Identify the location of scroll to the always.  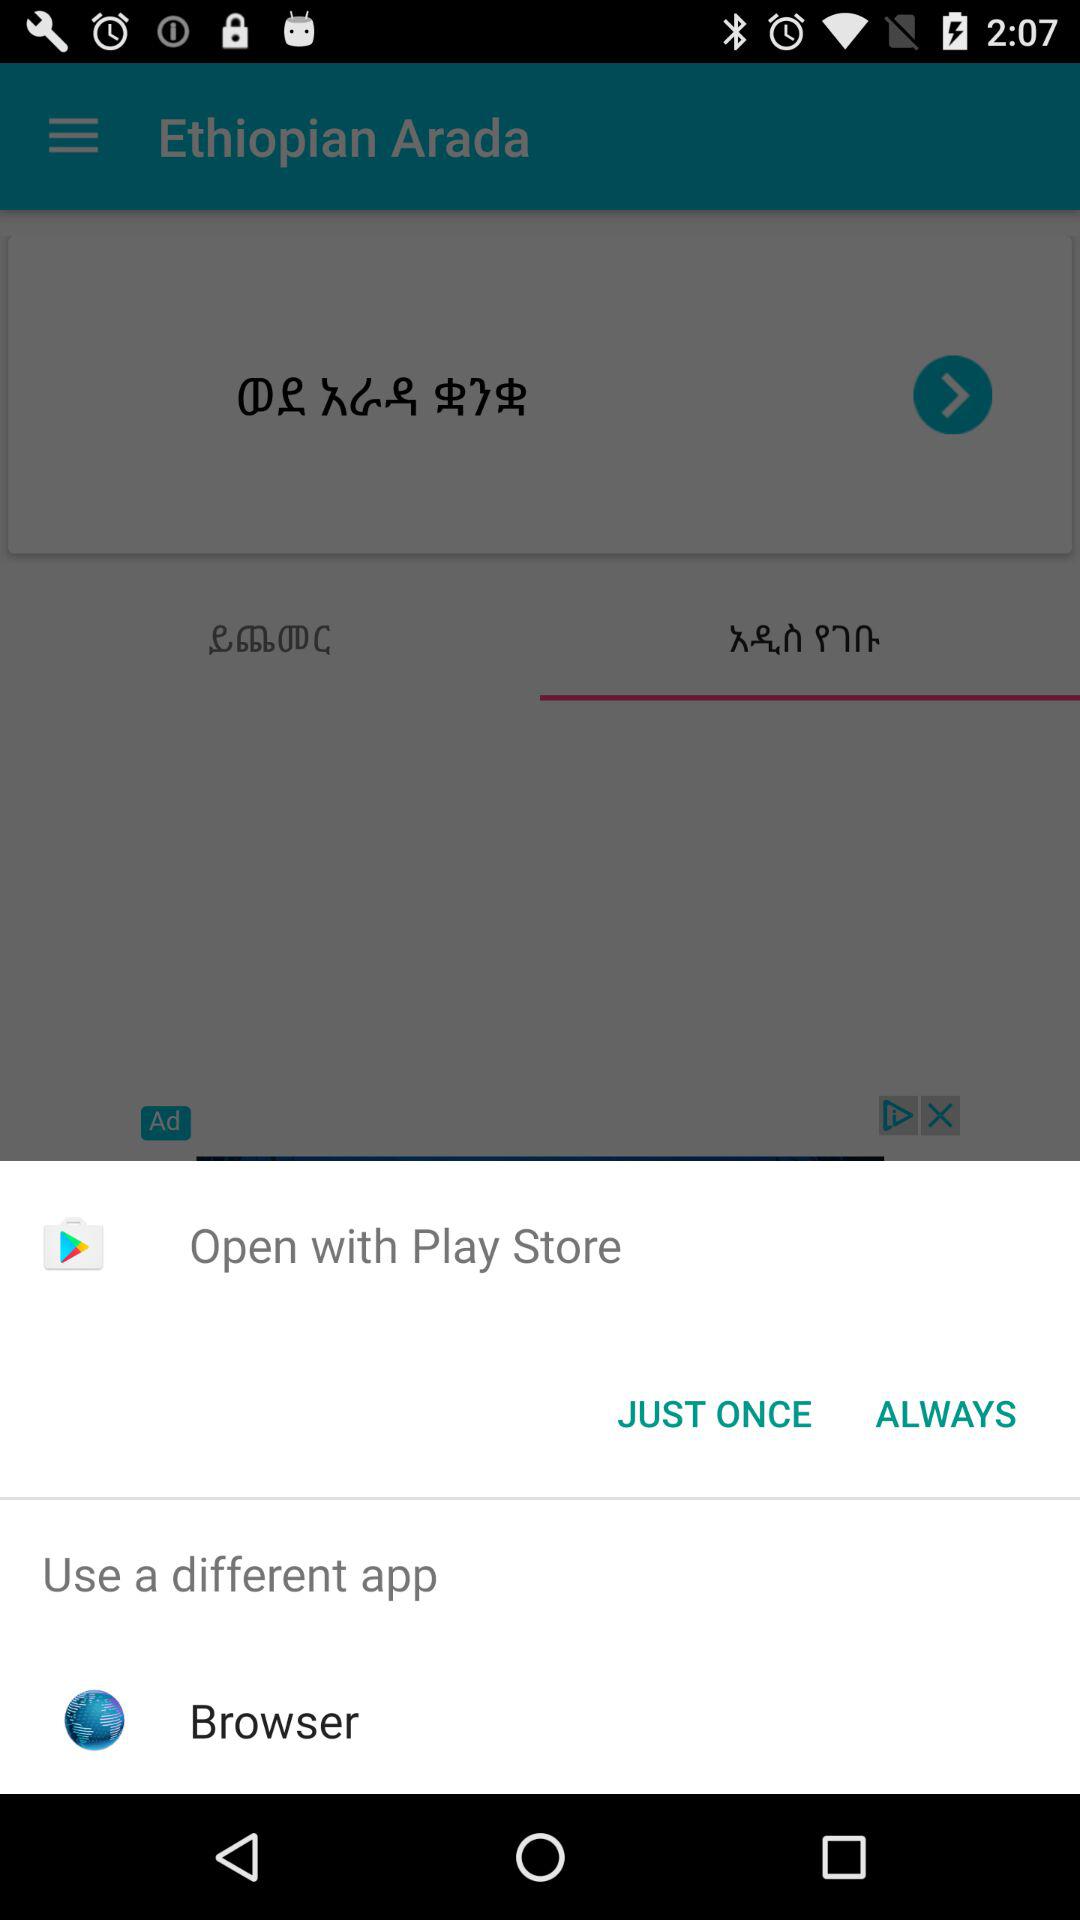
(946, 1413).